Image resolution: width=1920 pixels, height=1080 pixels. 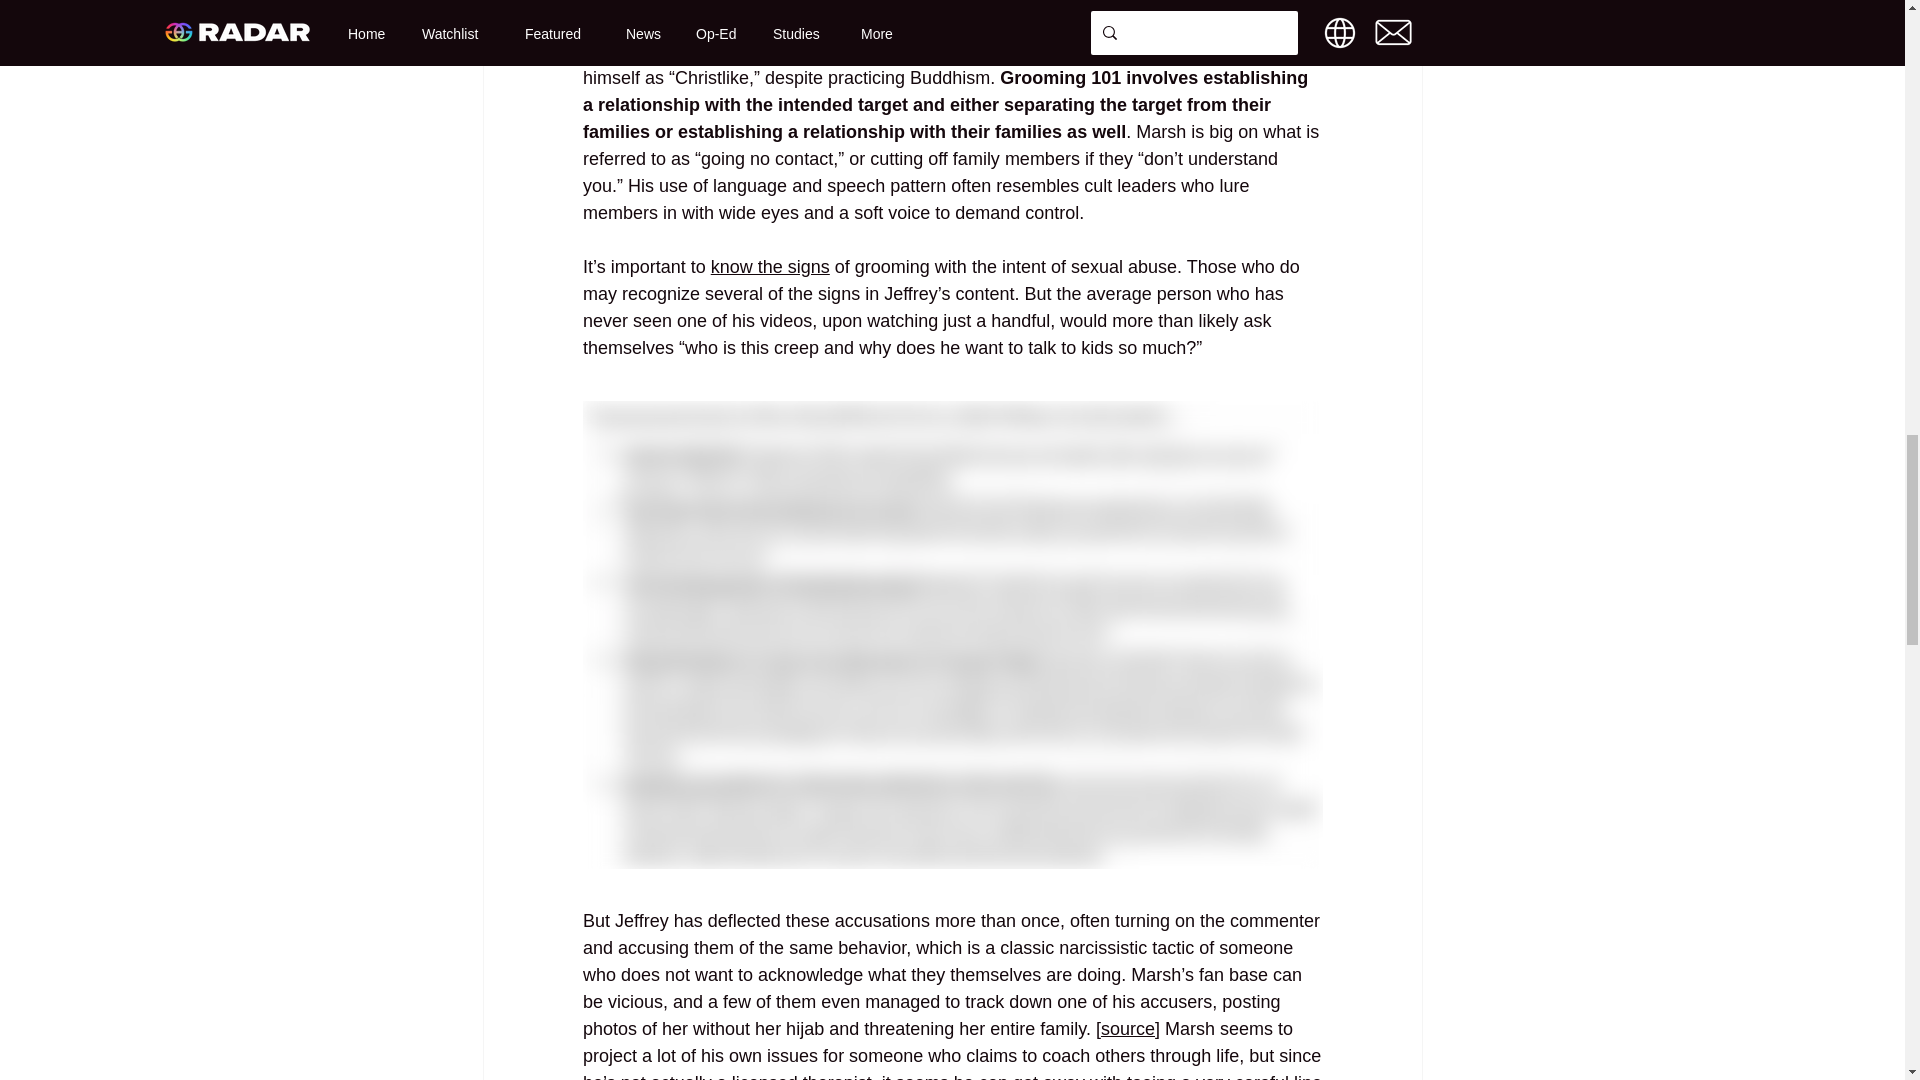 I want to click on know the signs, so click(x=770, y=266).